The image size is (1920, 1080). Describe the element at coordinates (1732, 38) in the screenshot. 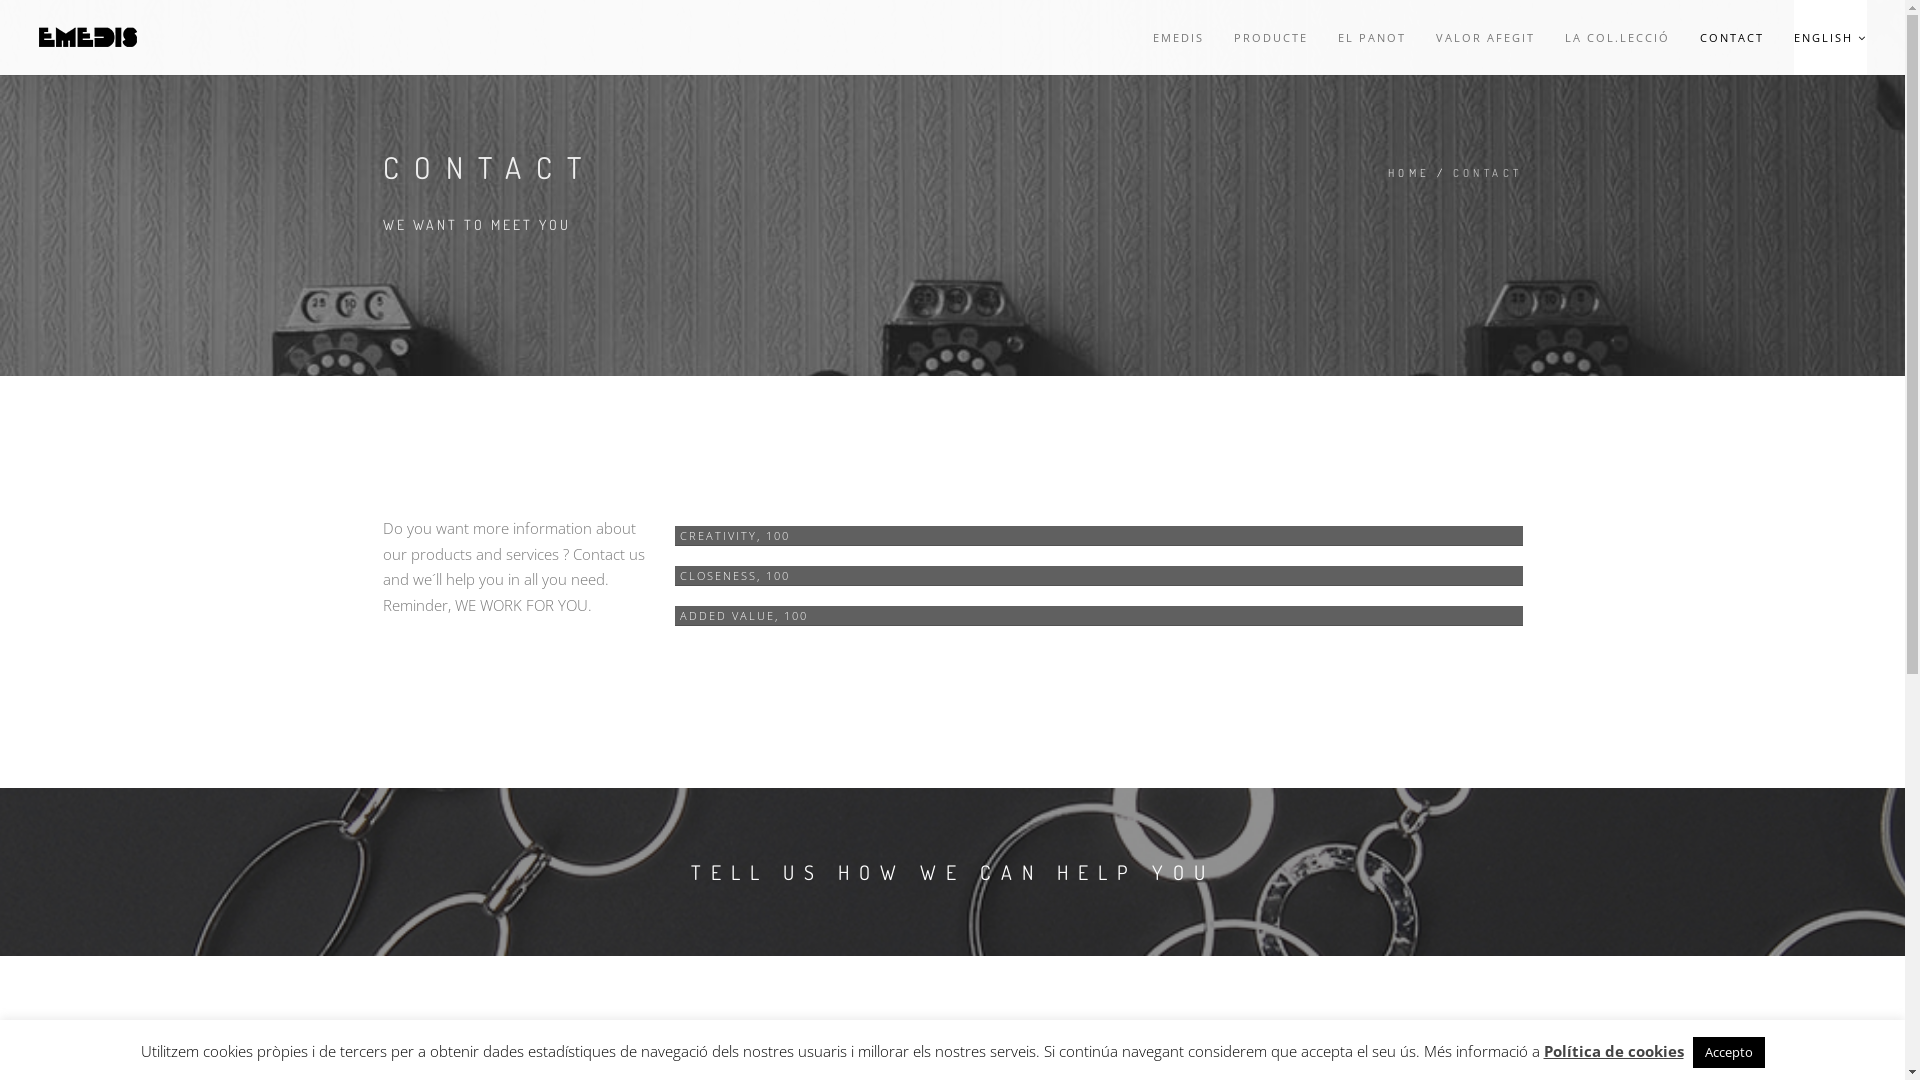

I see `CONTACT` at that location.